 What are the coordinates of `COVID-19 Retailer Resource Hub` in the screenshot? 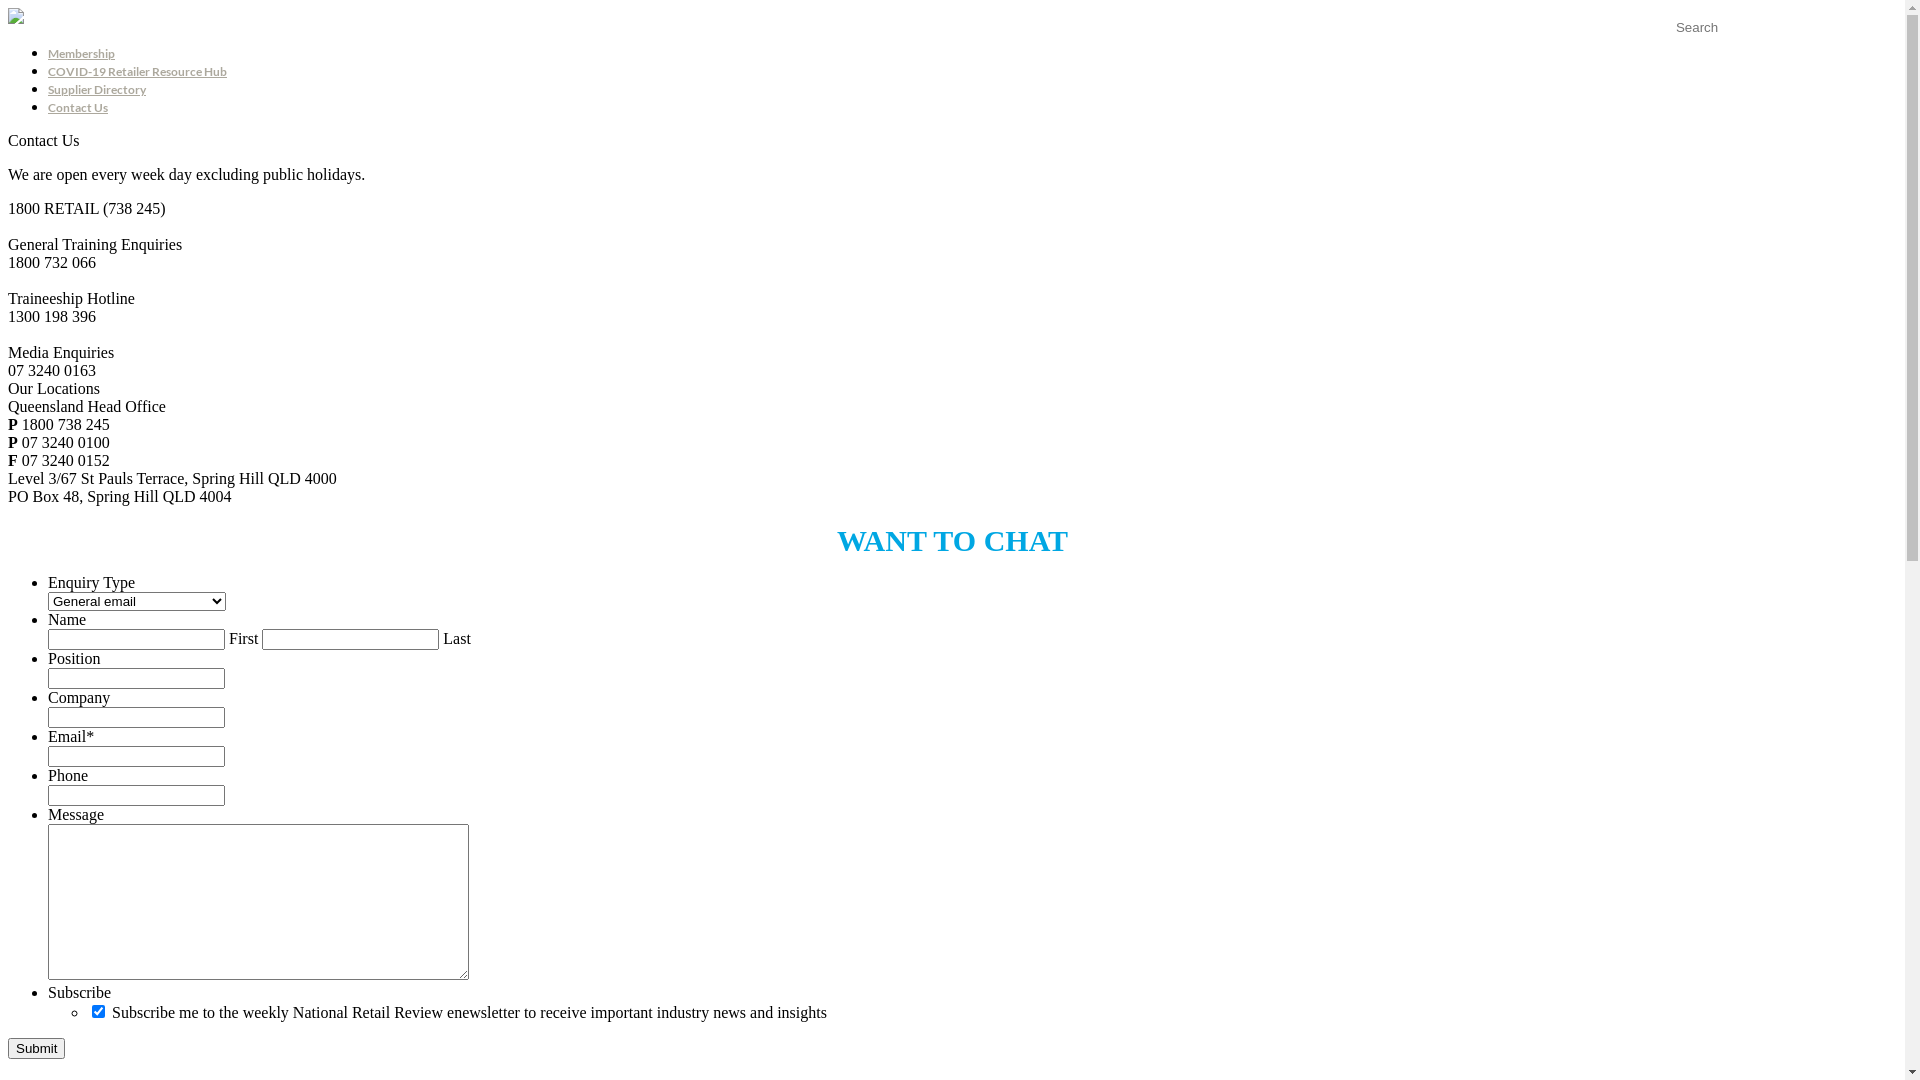 It's located at (138, 72).